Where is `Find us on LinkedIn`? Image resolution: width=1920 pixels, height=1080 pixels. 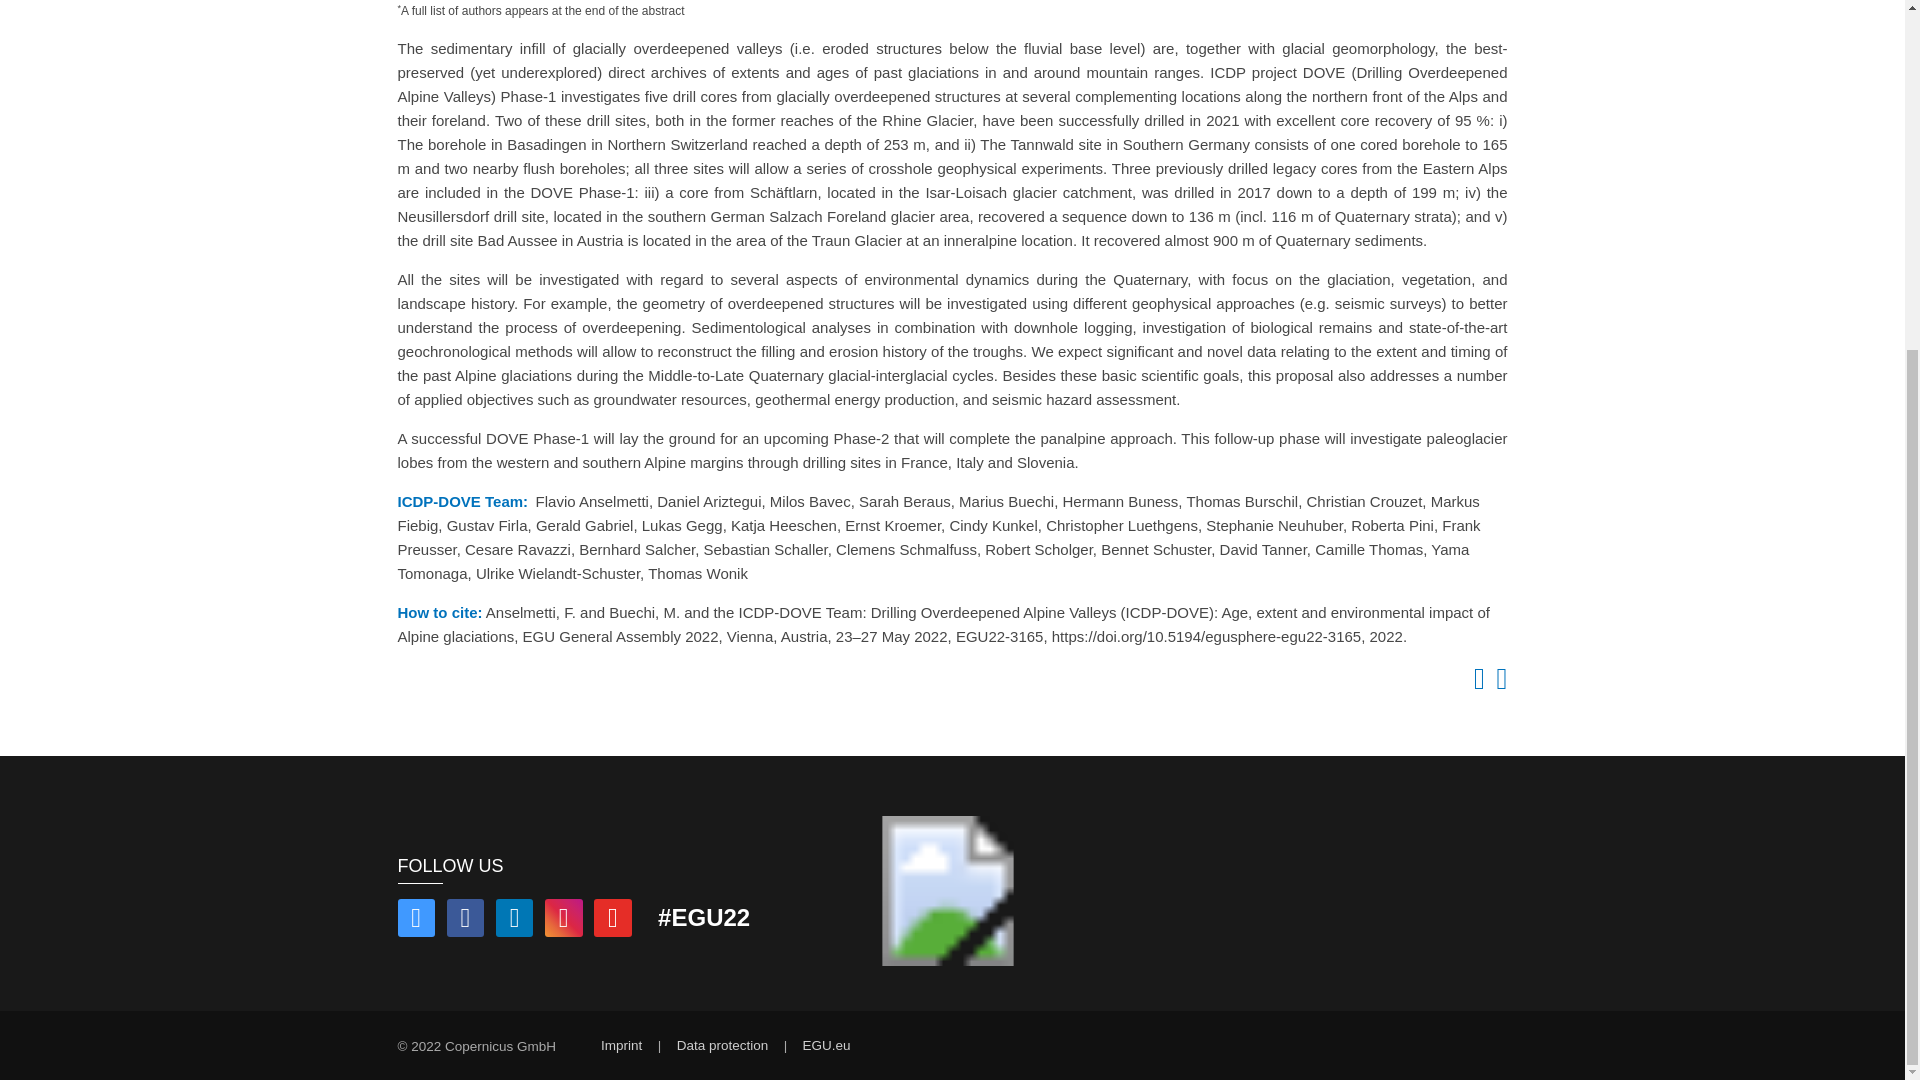 Find us on LinkedIn is located at coordinates (514, 920).